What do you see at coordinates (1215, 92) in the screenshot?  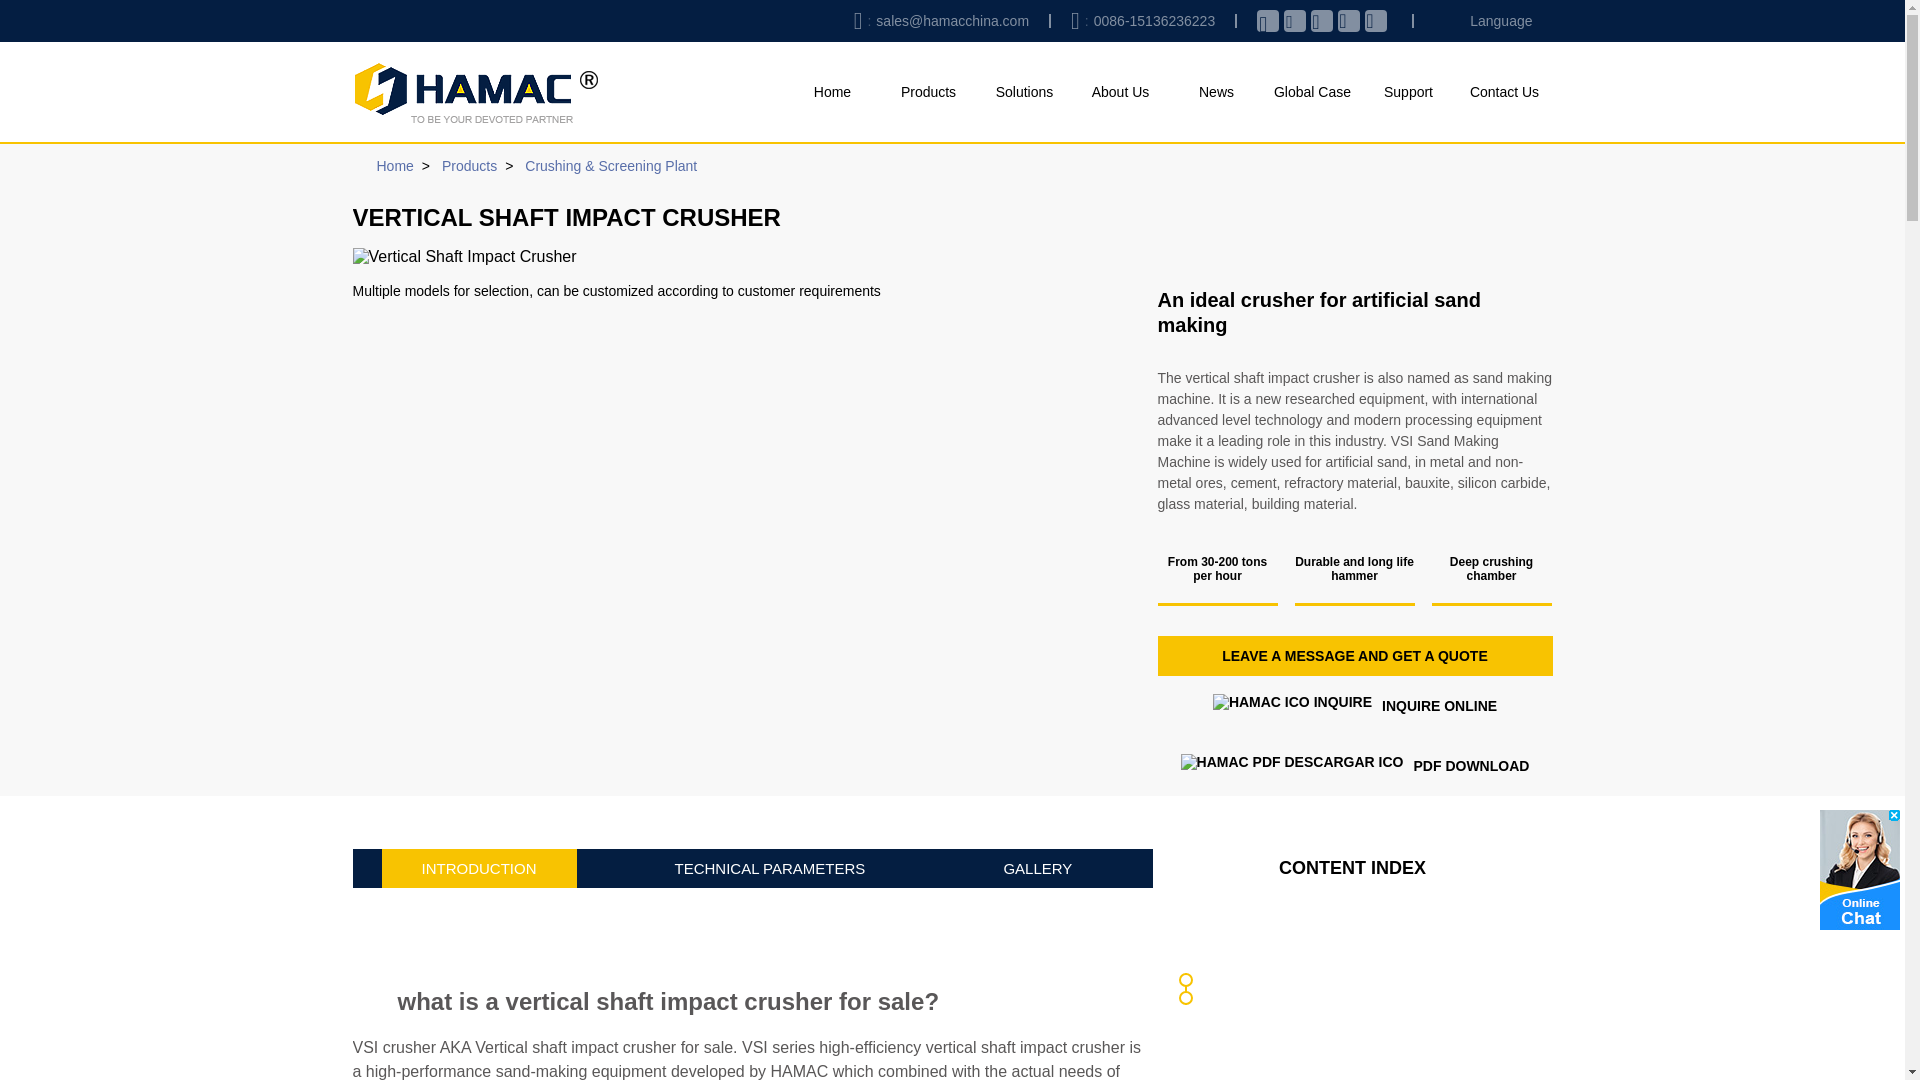 I see `News` at bounding box center [1215, 92].